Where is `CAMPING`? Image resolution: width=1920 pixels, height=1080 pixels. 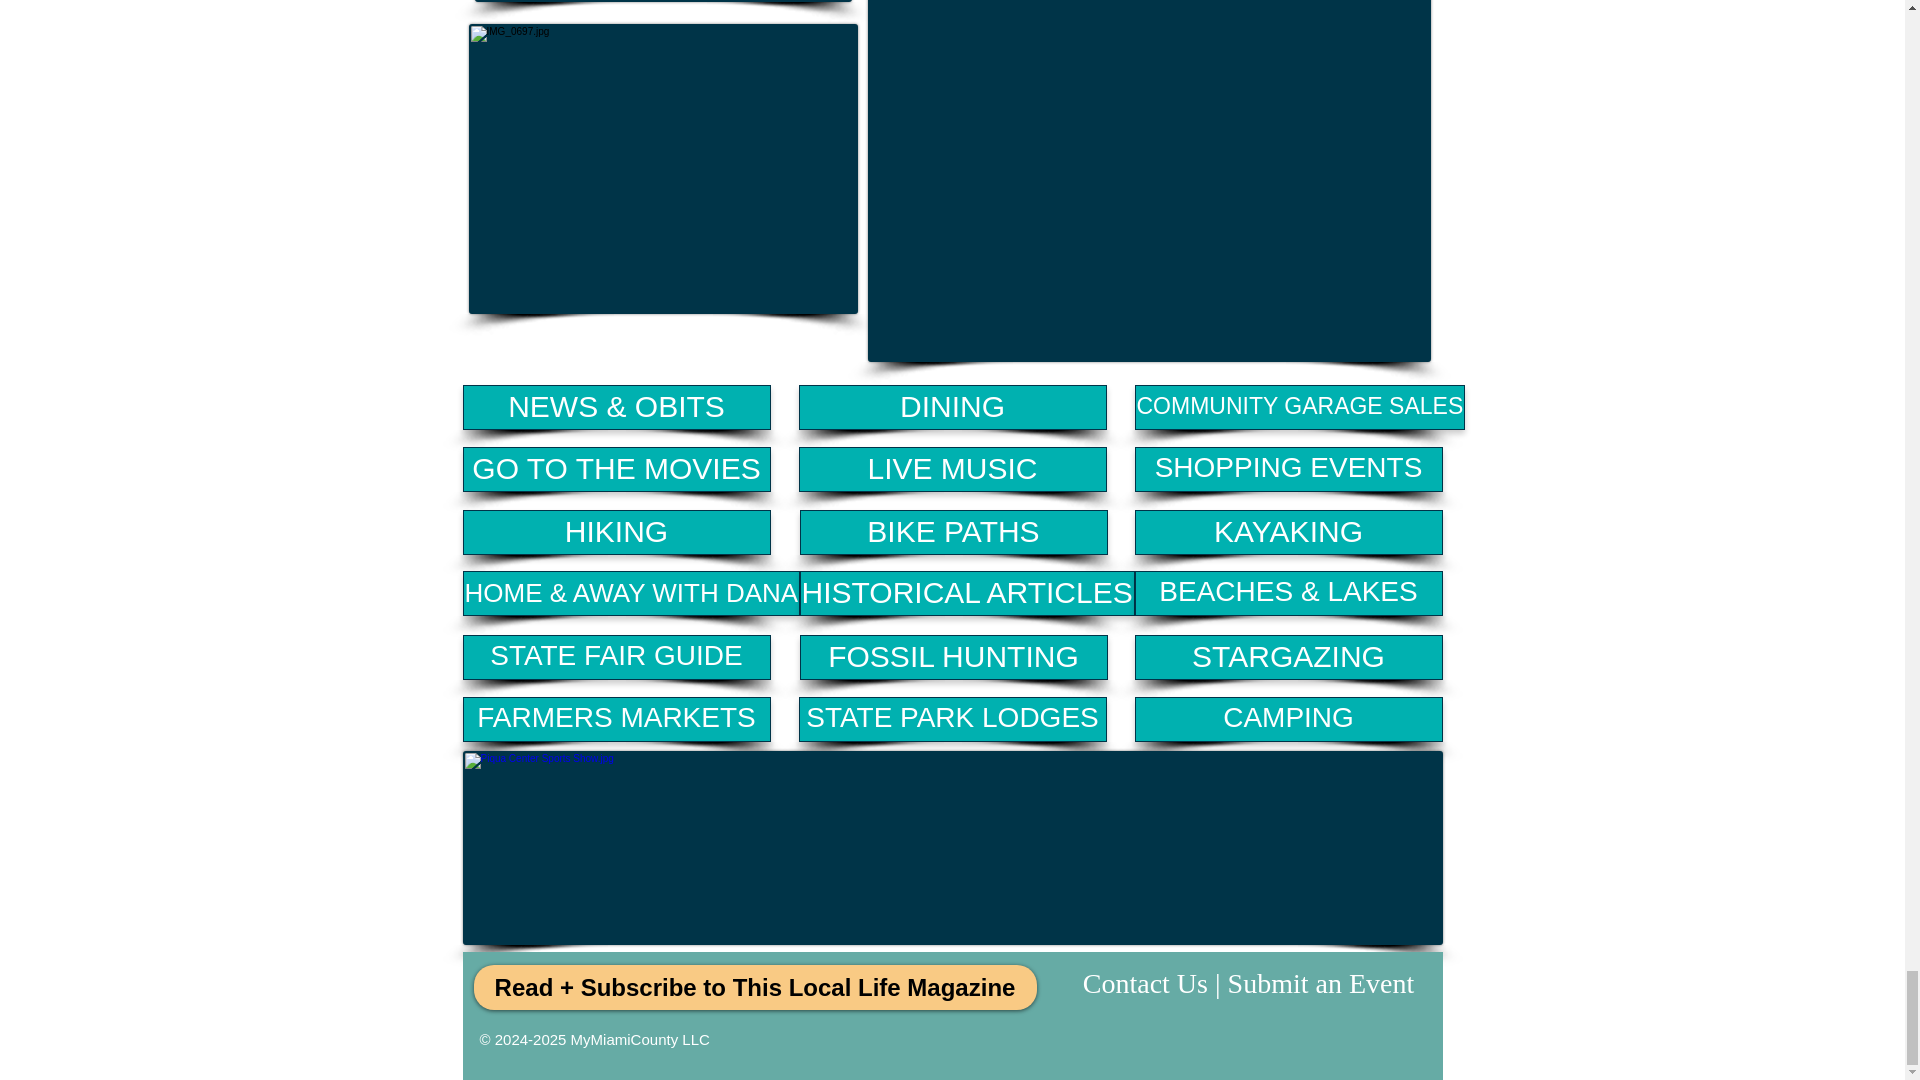 CAMPING is located at coordinates (1288, 718).